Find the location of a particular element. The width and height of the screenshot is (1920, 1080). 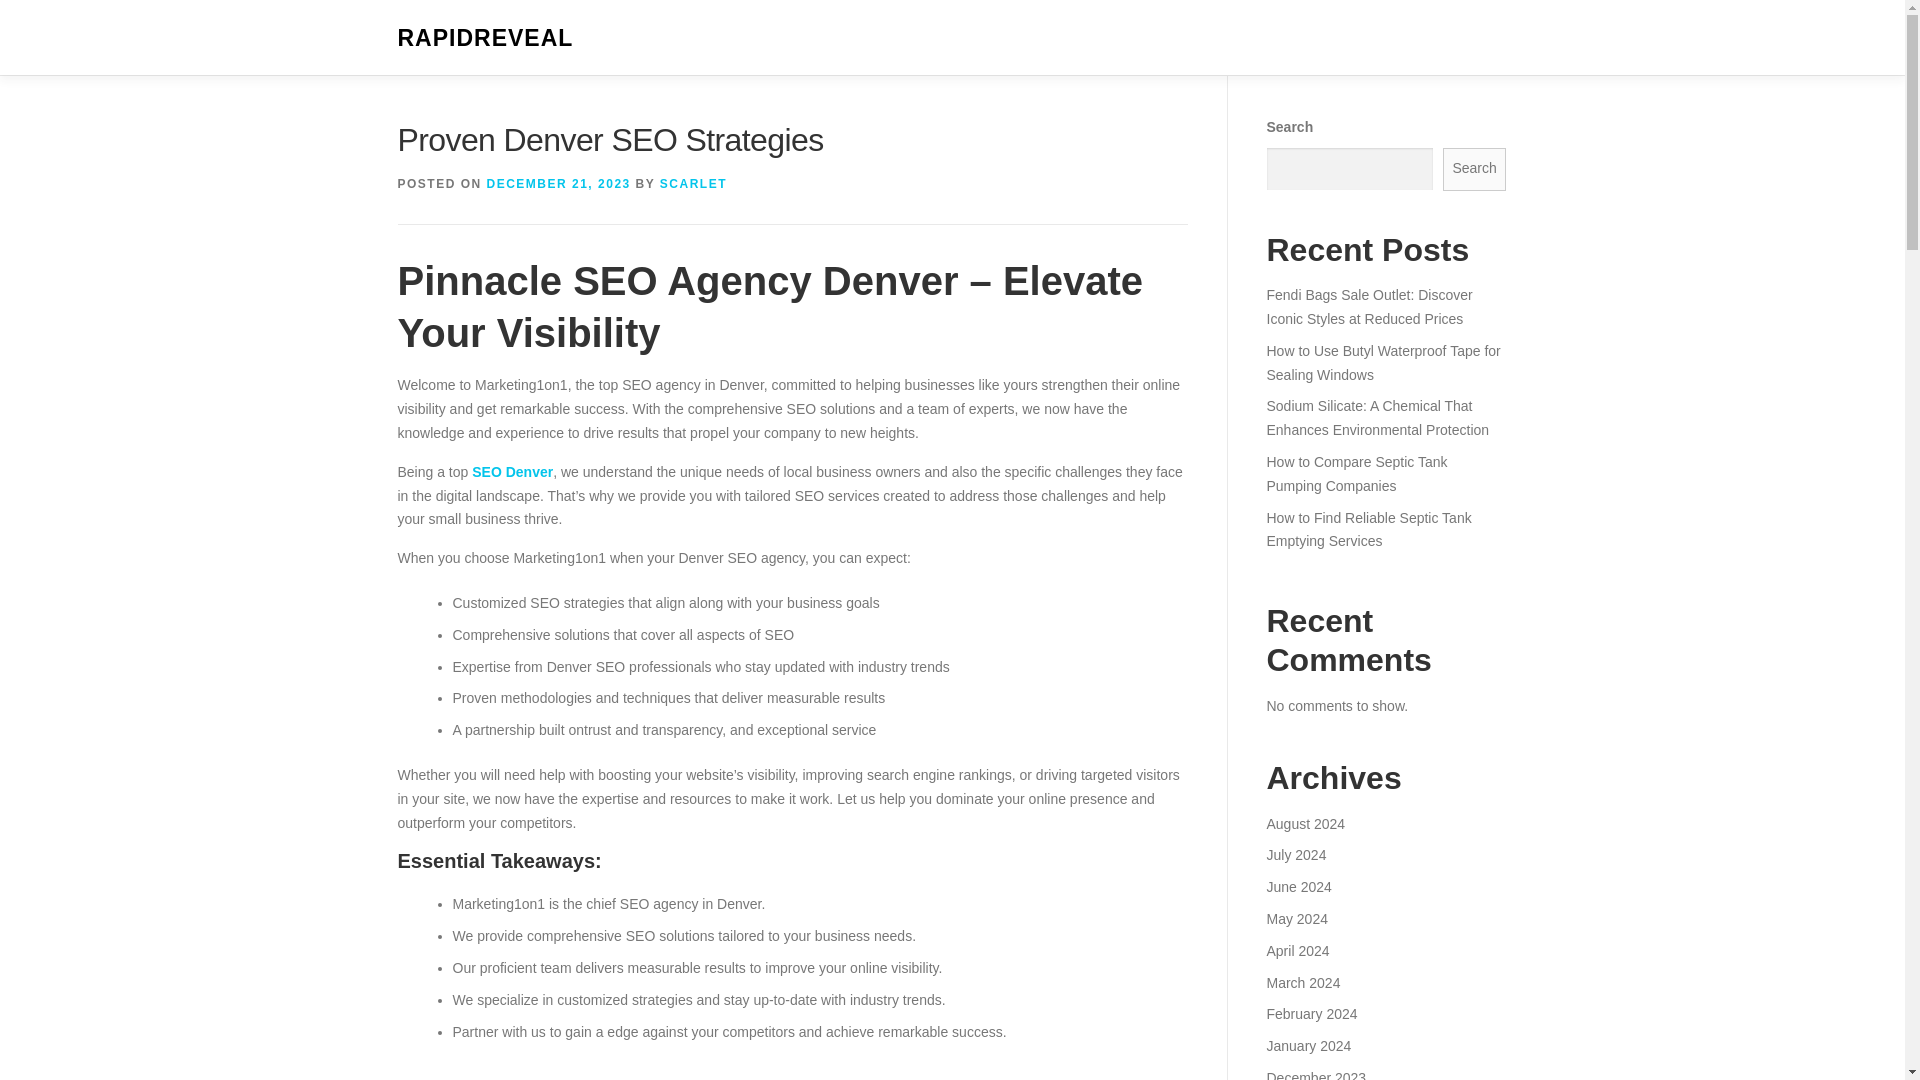

March 2024 is located at coordinates (1302, 982).